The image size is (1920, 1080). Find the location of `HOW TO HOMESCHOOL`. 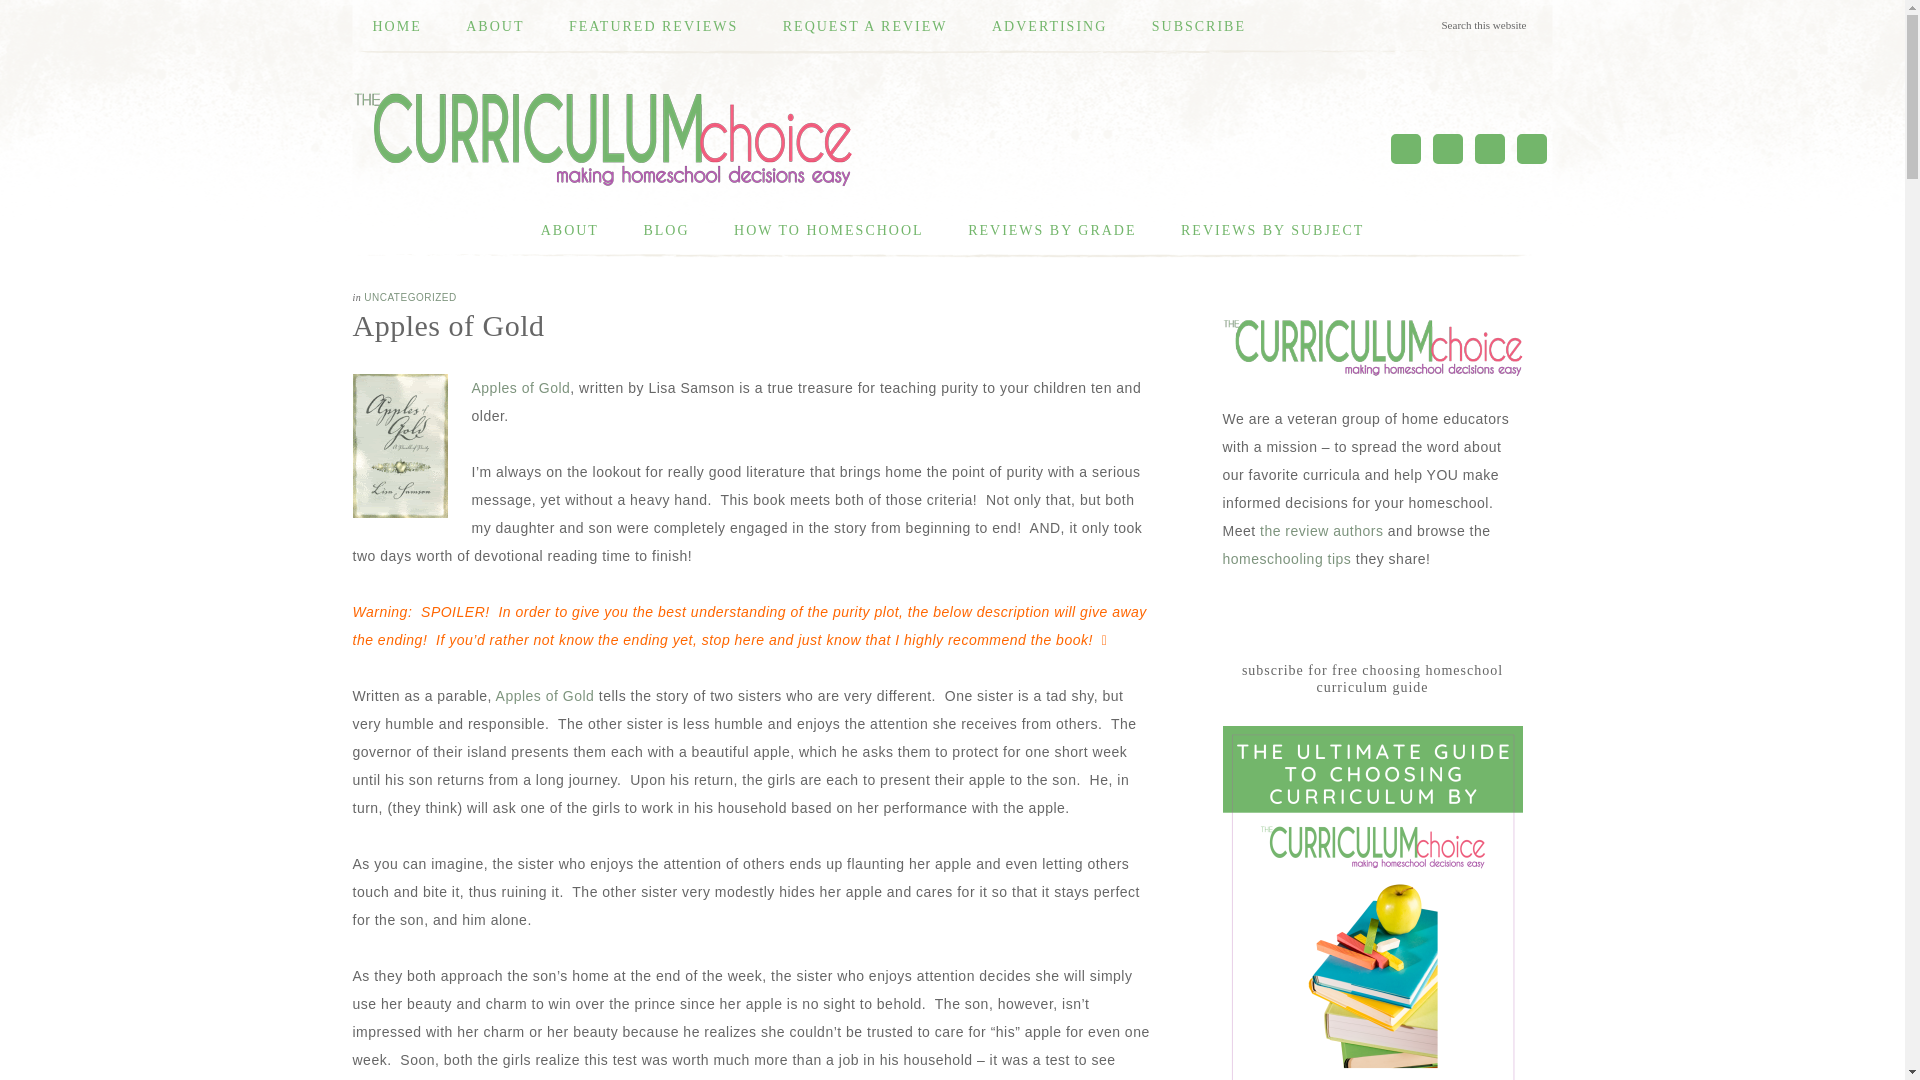

HOW TO HOMESCHOOL is located at coordinates (829, 231).